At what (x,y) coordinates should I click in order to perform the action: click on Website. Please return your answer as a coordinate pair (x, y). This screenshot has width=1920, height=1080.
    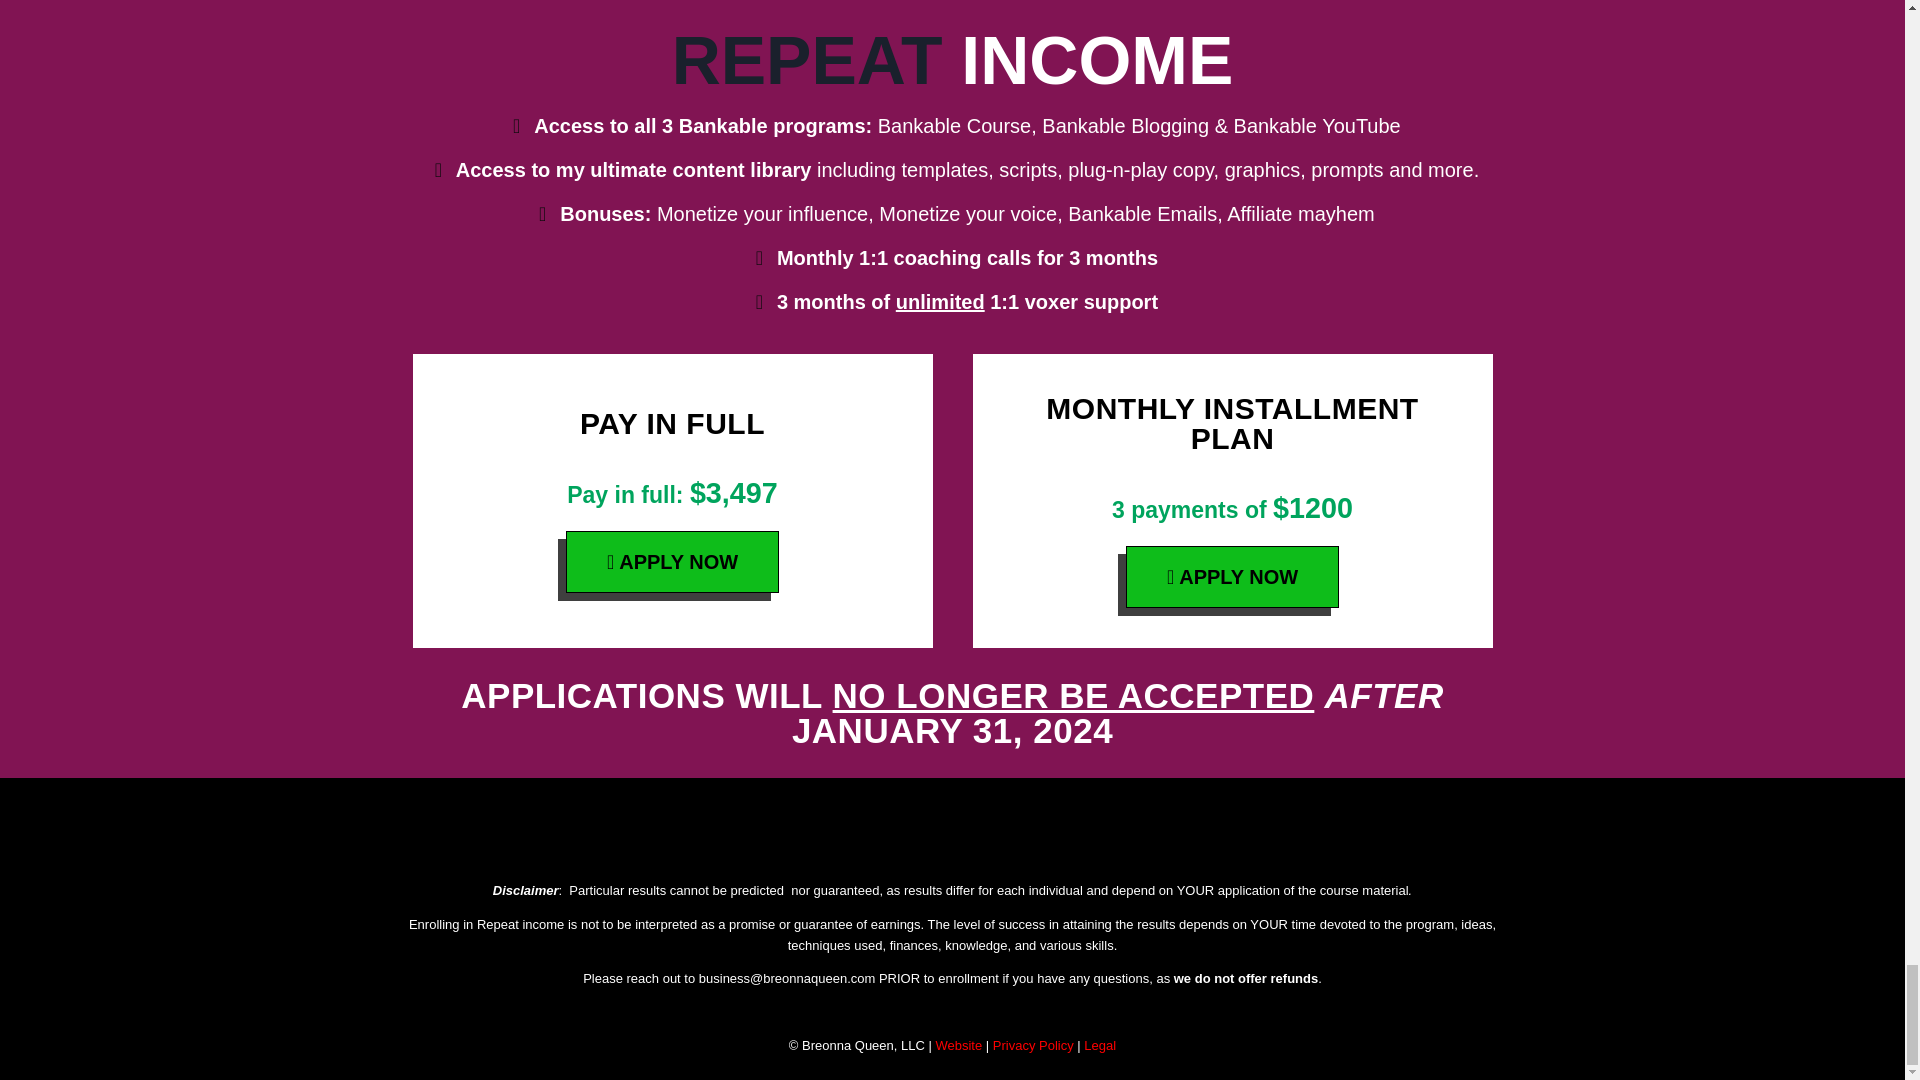
    Looking at the image, I should click on (958, 1045).